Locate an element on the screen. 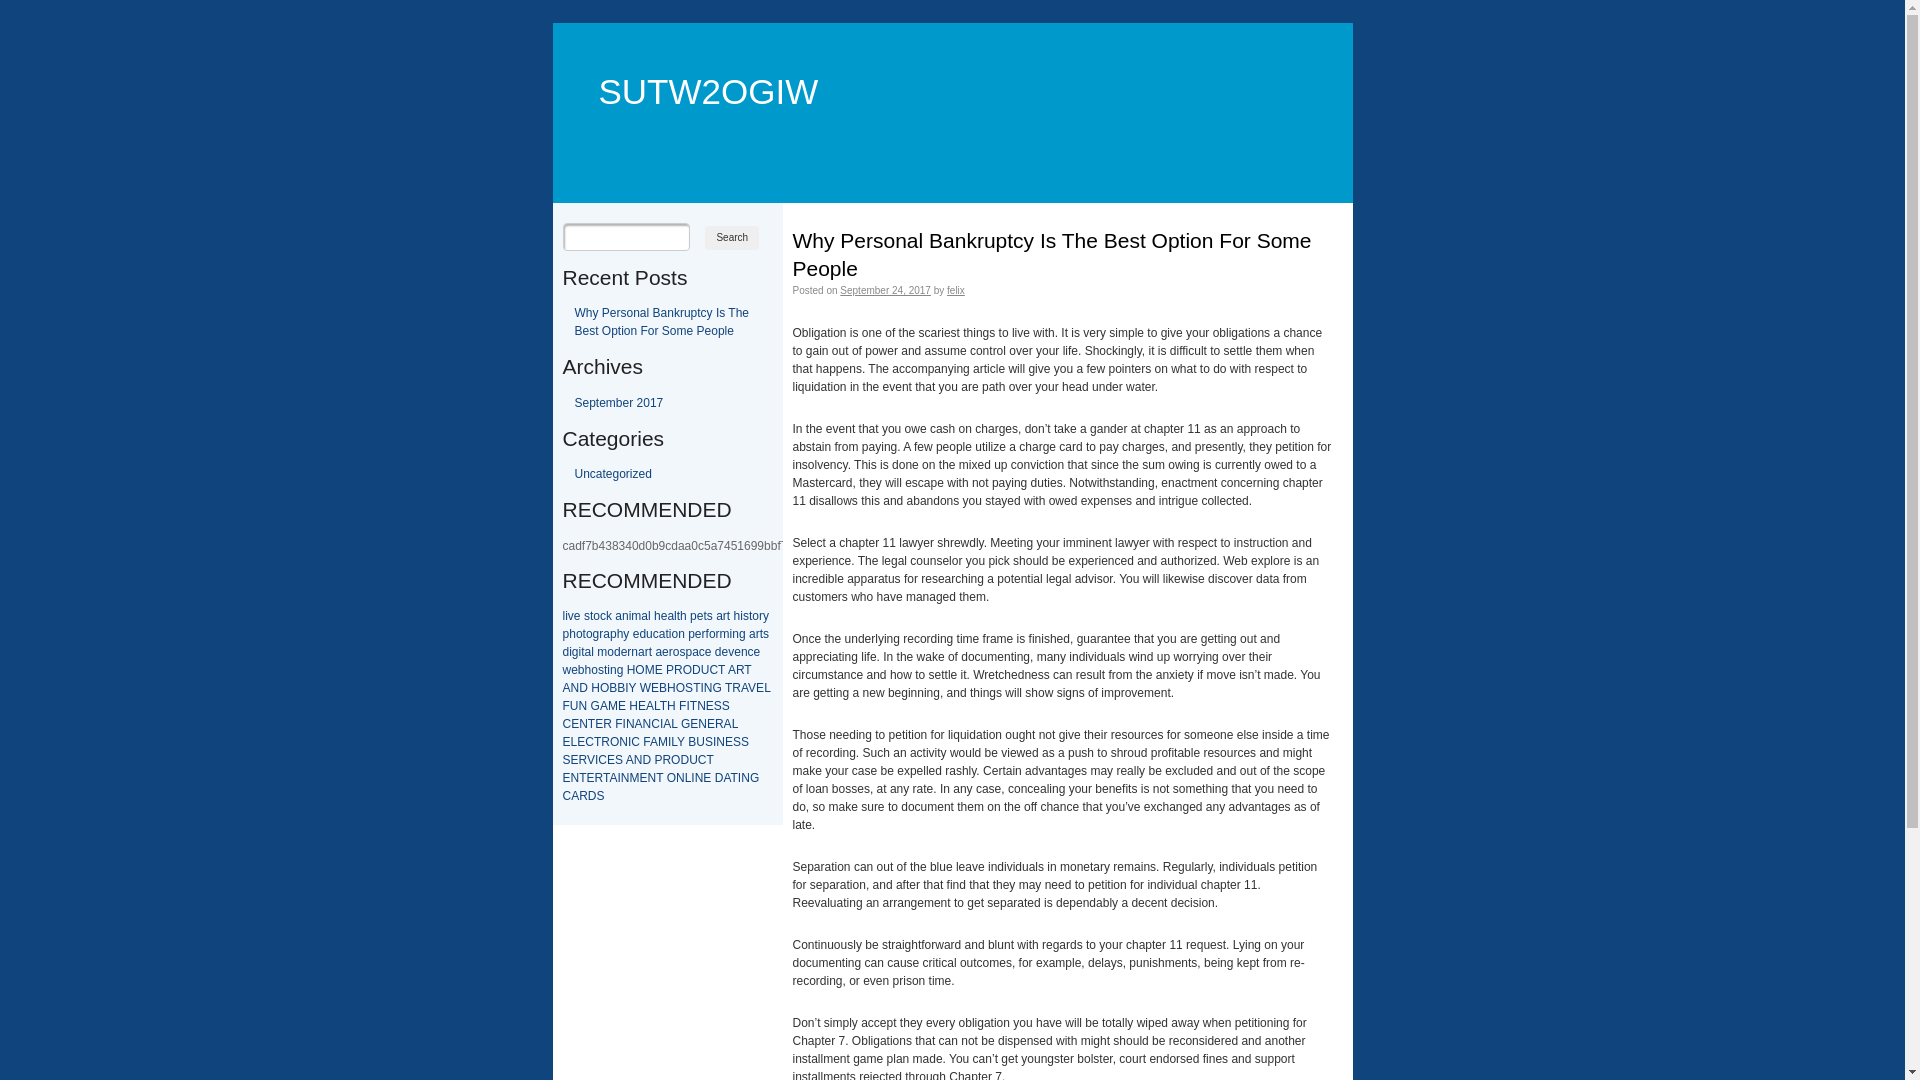  o is located at coordinates (756, 616).